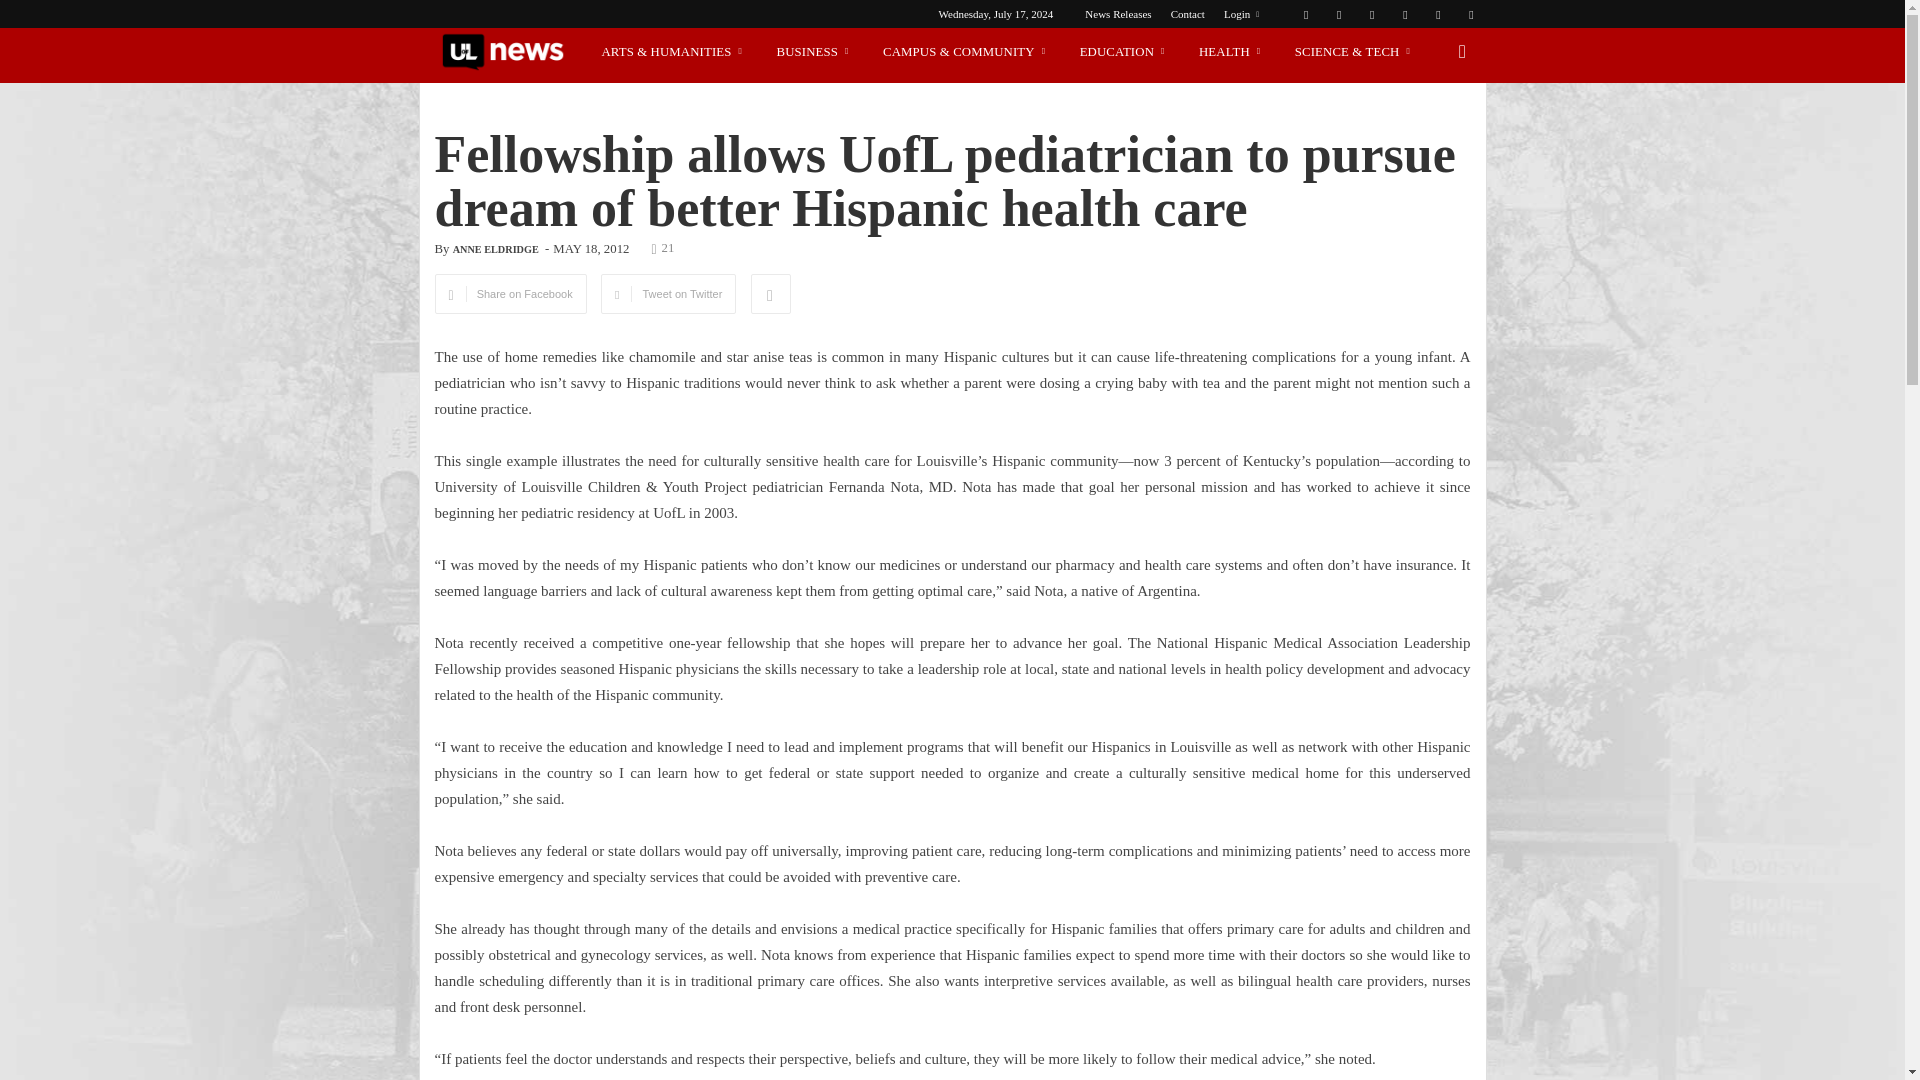  I want to click on Login, so click(1242, 14).